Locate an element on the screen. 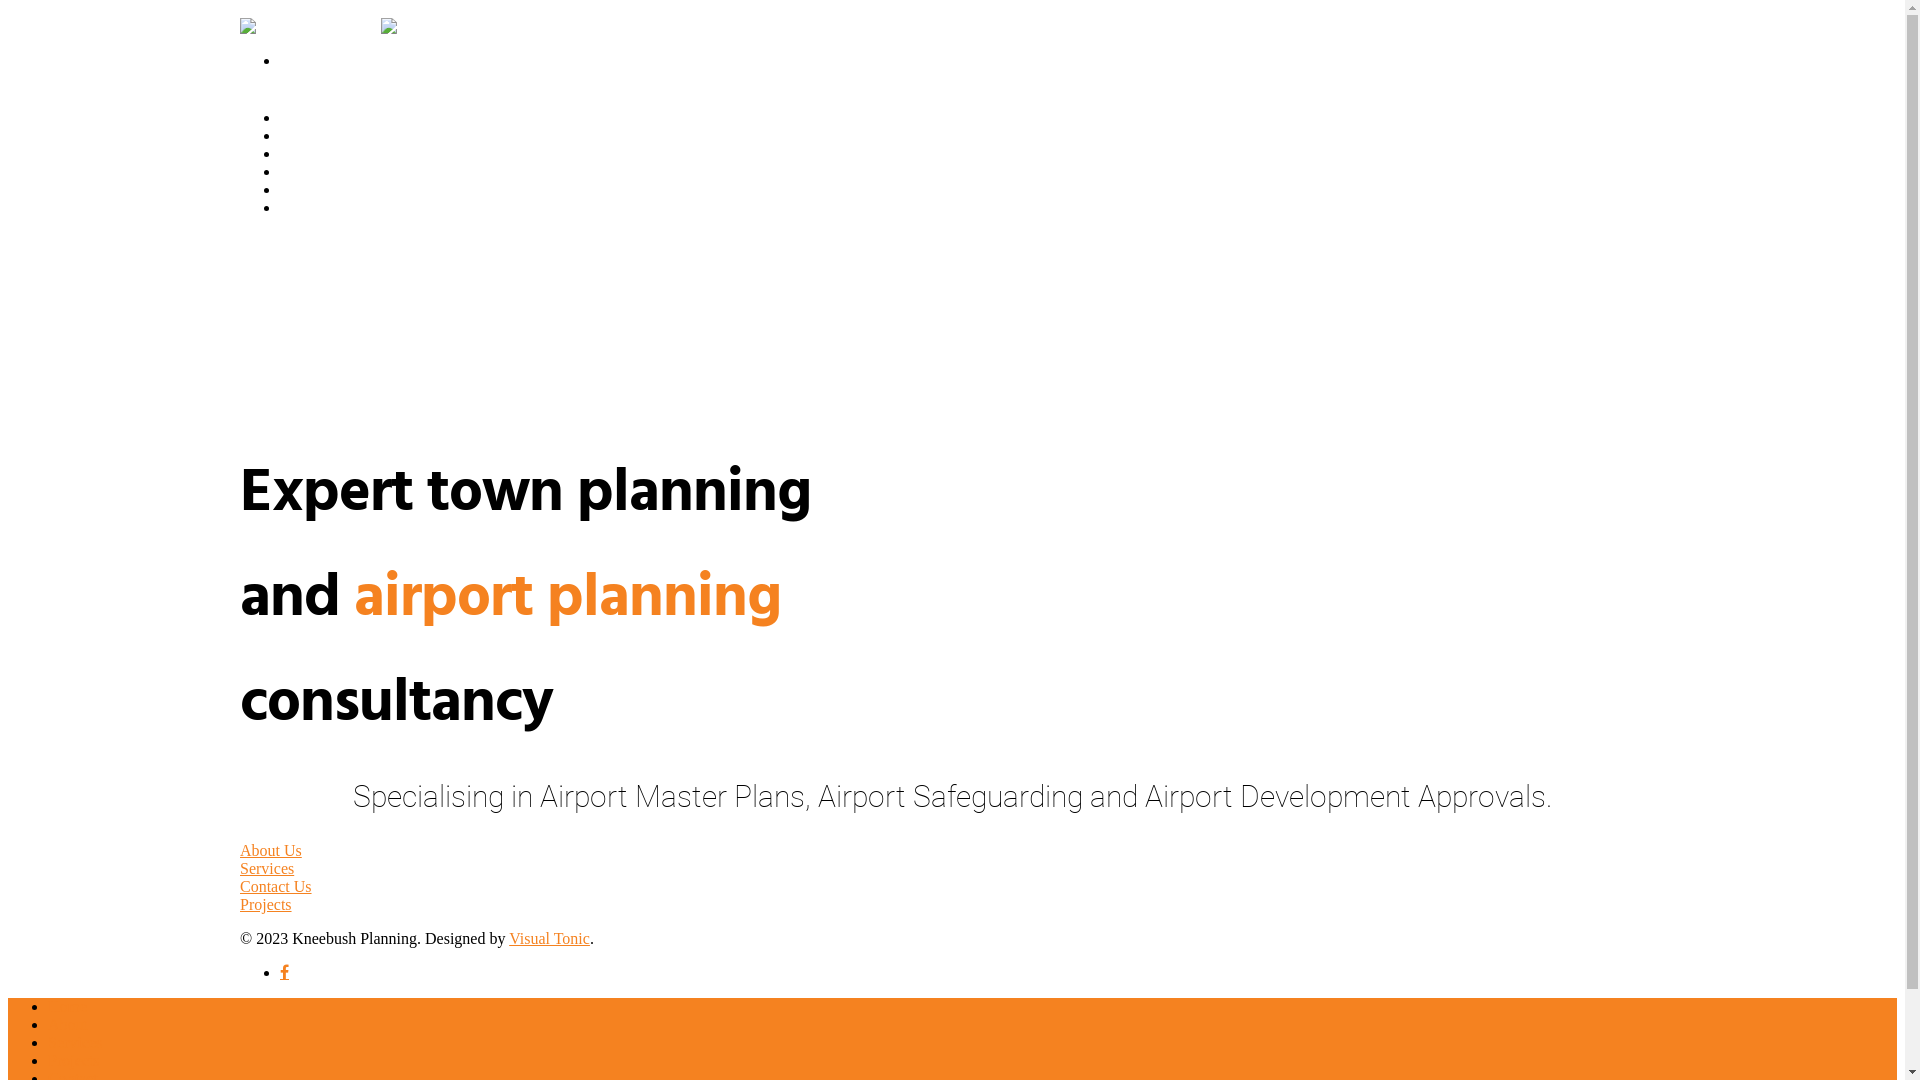 This screenshot has height=1080, width=1920. About is located at coordinates (68, 1024).